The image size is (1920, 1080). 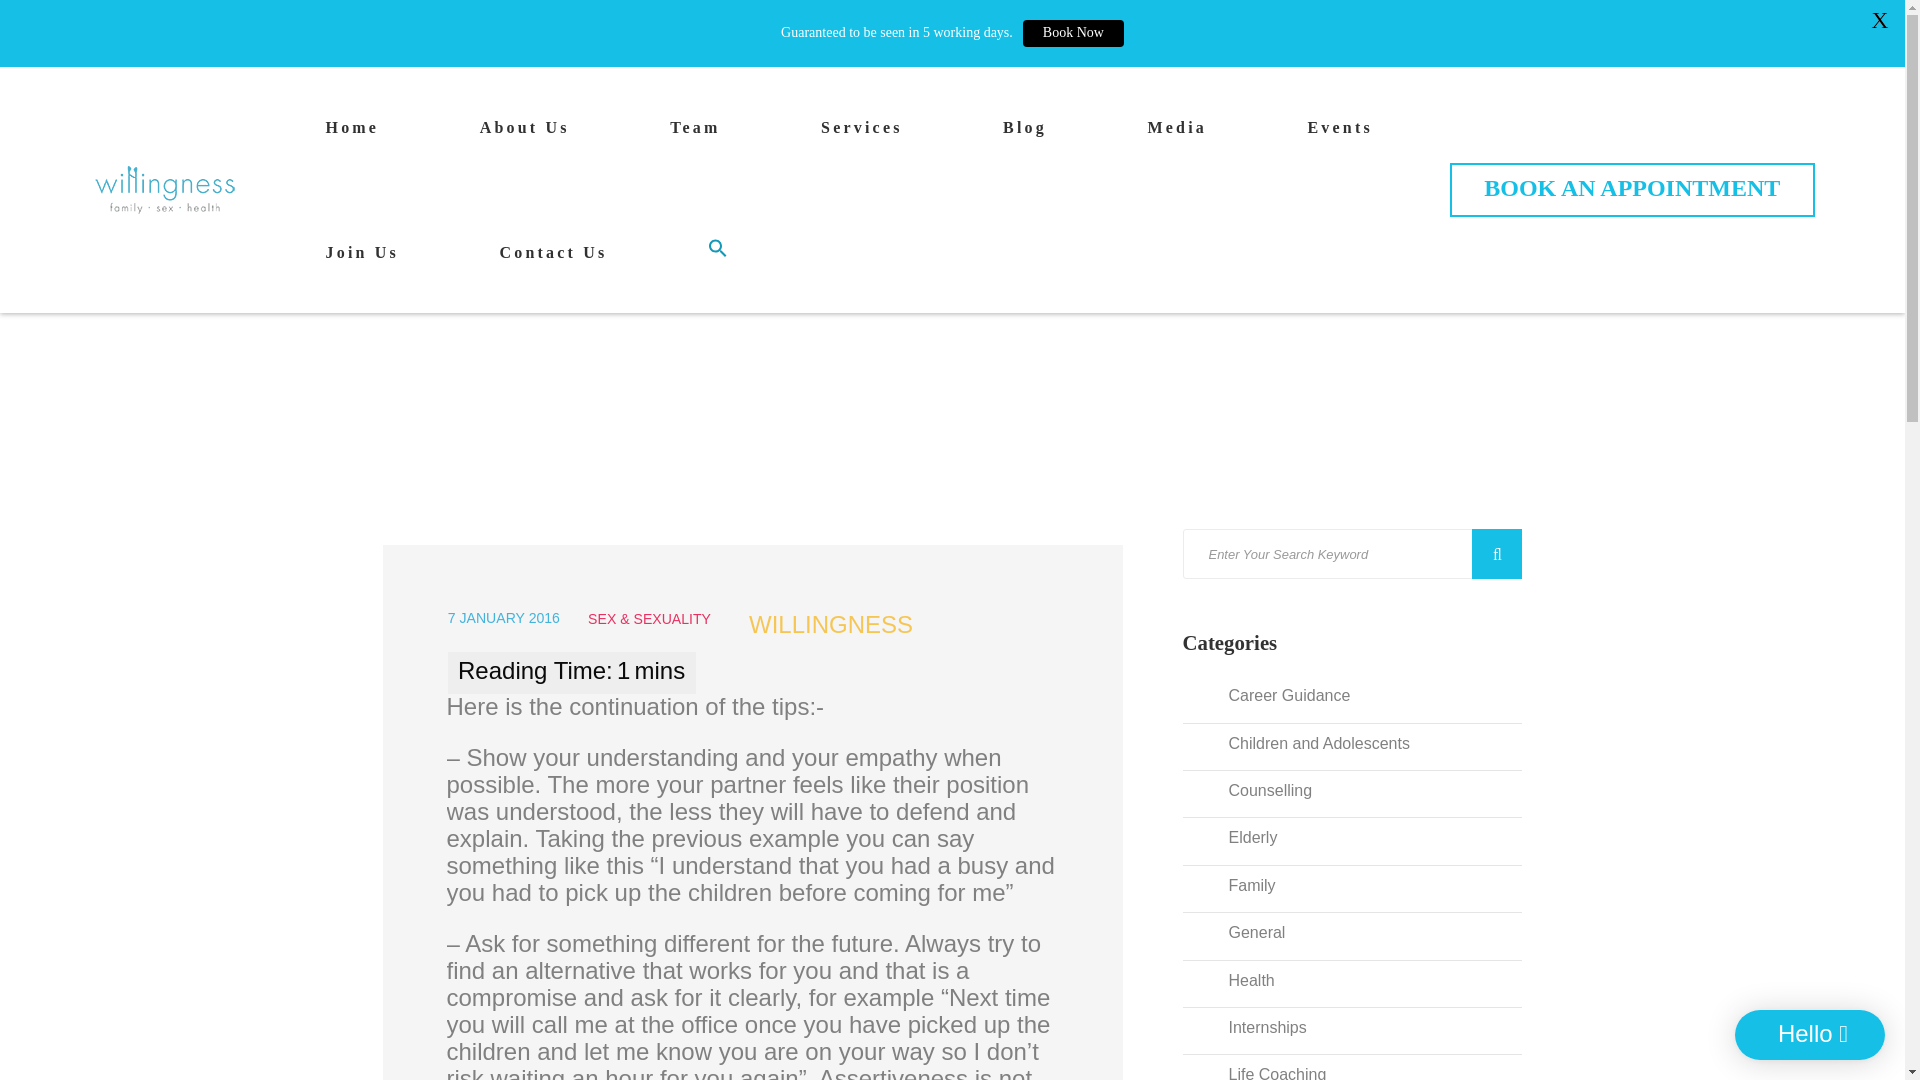 What do you see at coordinates (362, 260) in the screenshot?
I see `Join Us` at bounding box center [362, 260].